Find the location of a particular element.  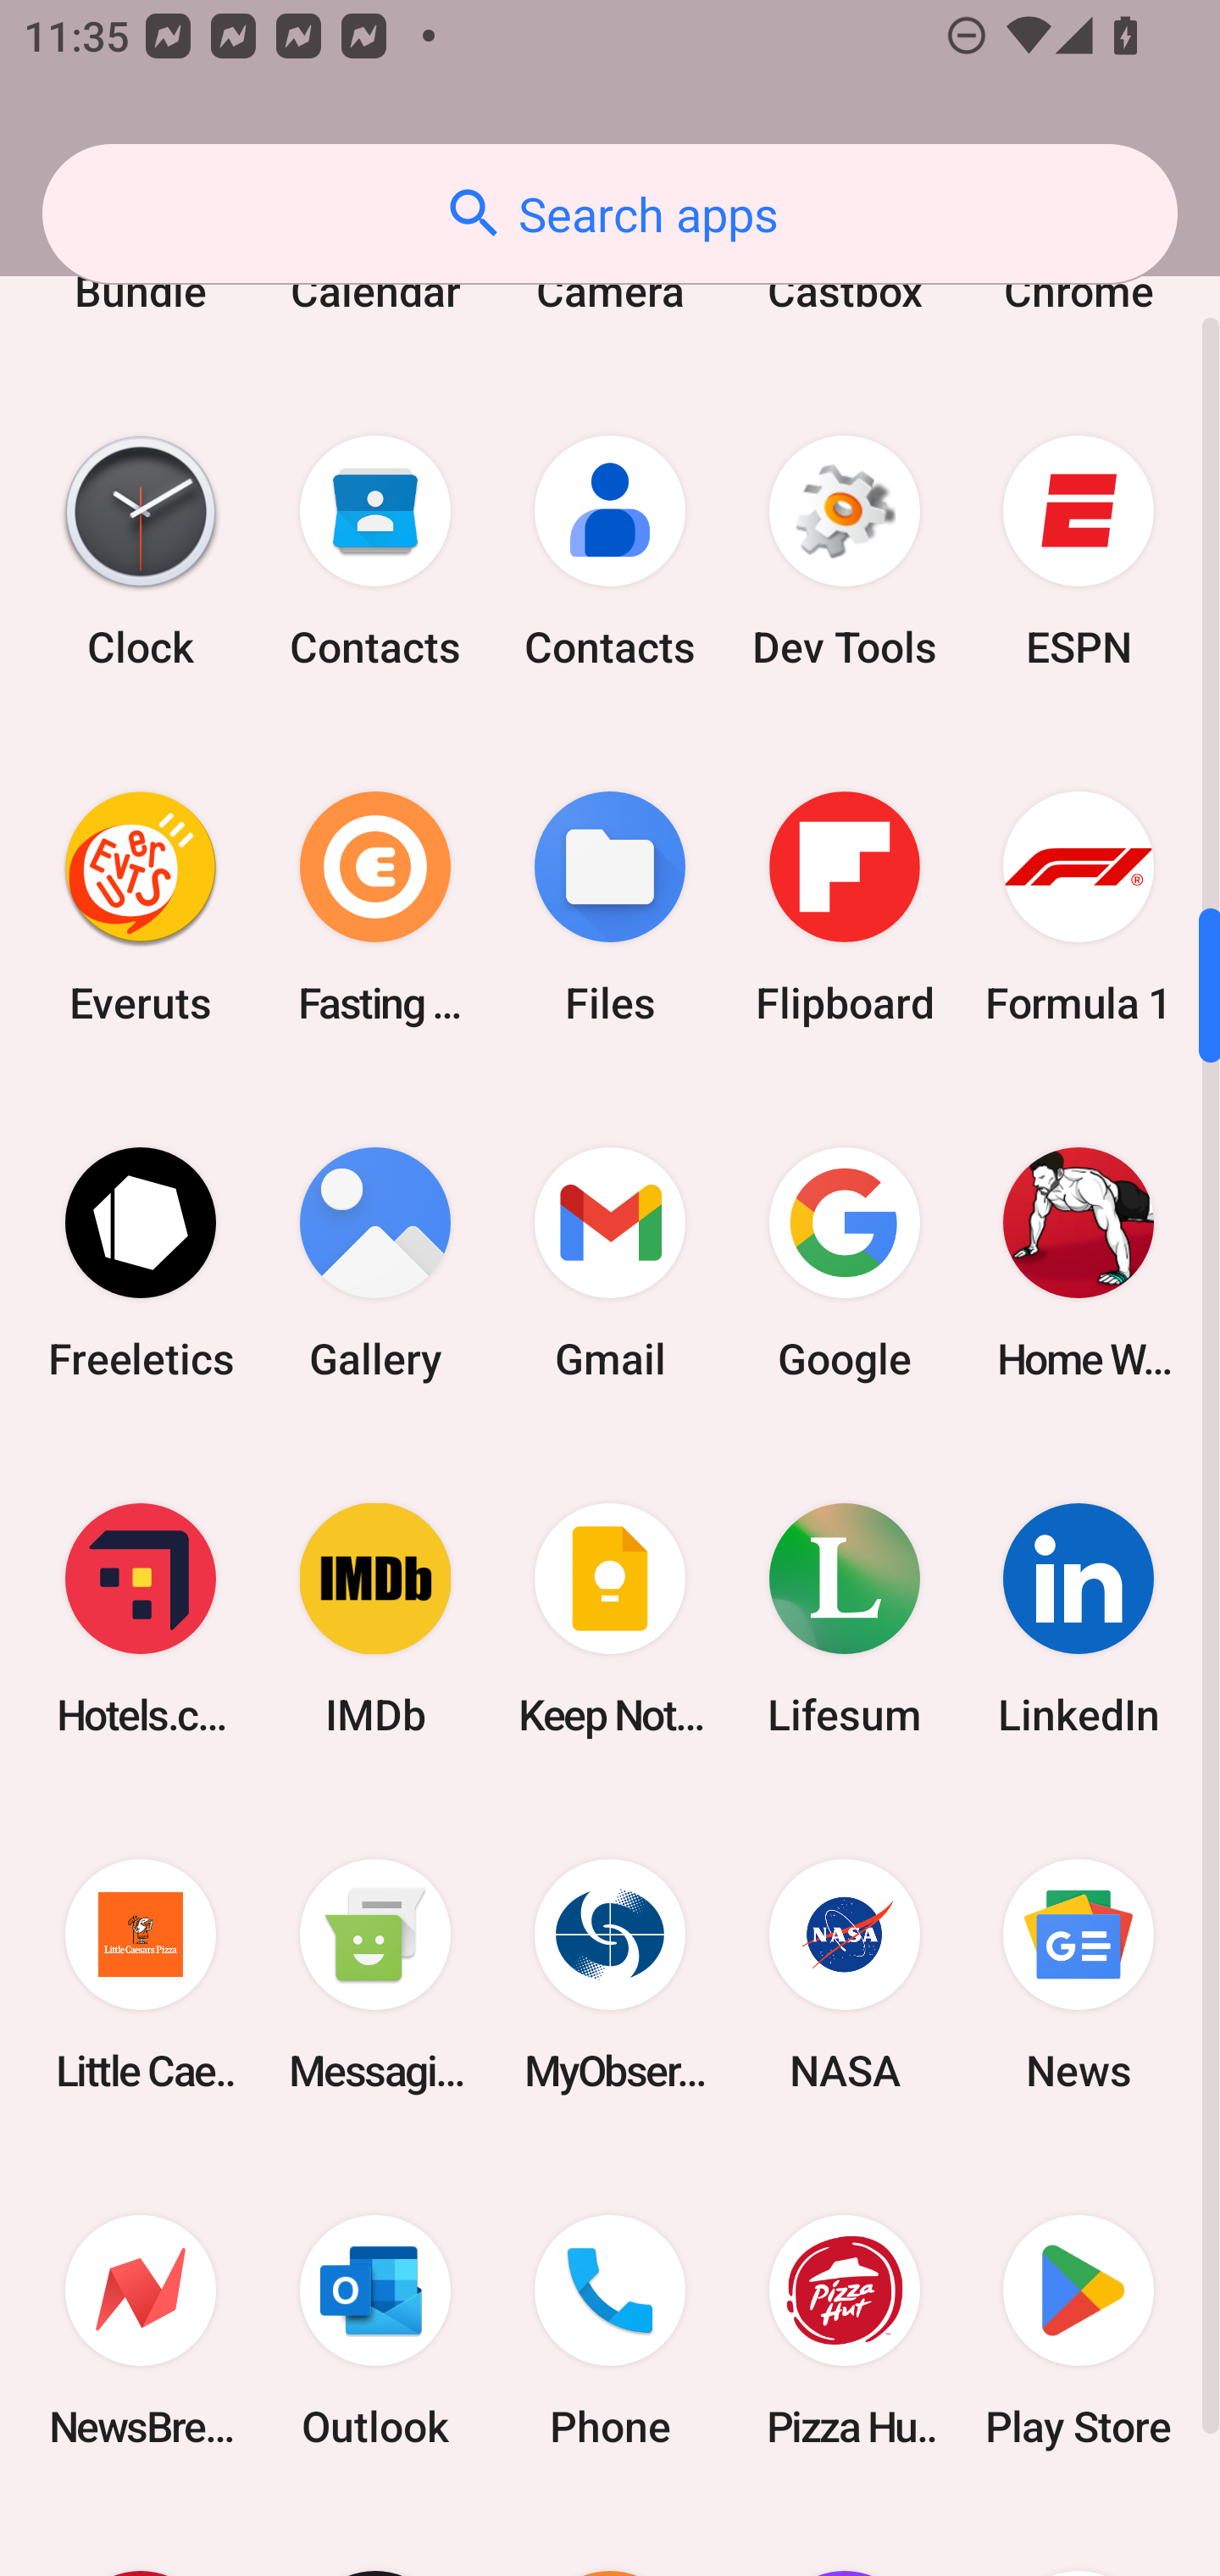

Contacts is located at coordinates (375, 551).